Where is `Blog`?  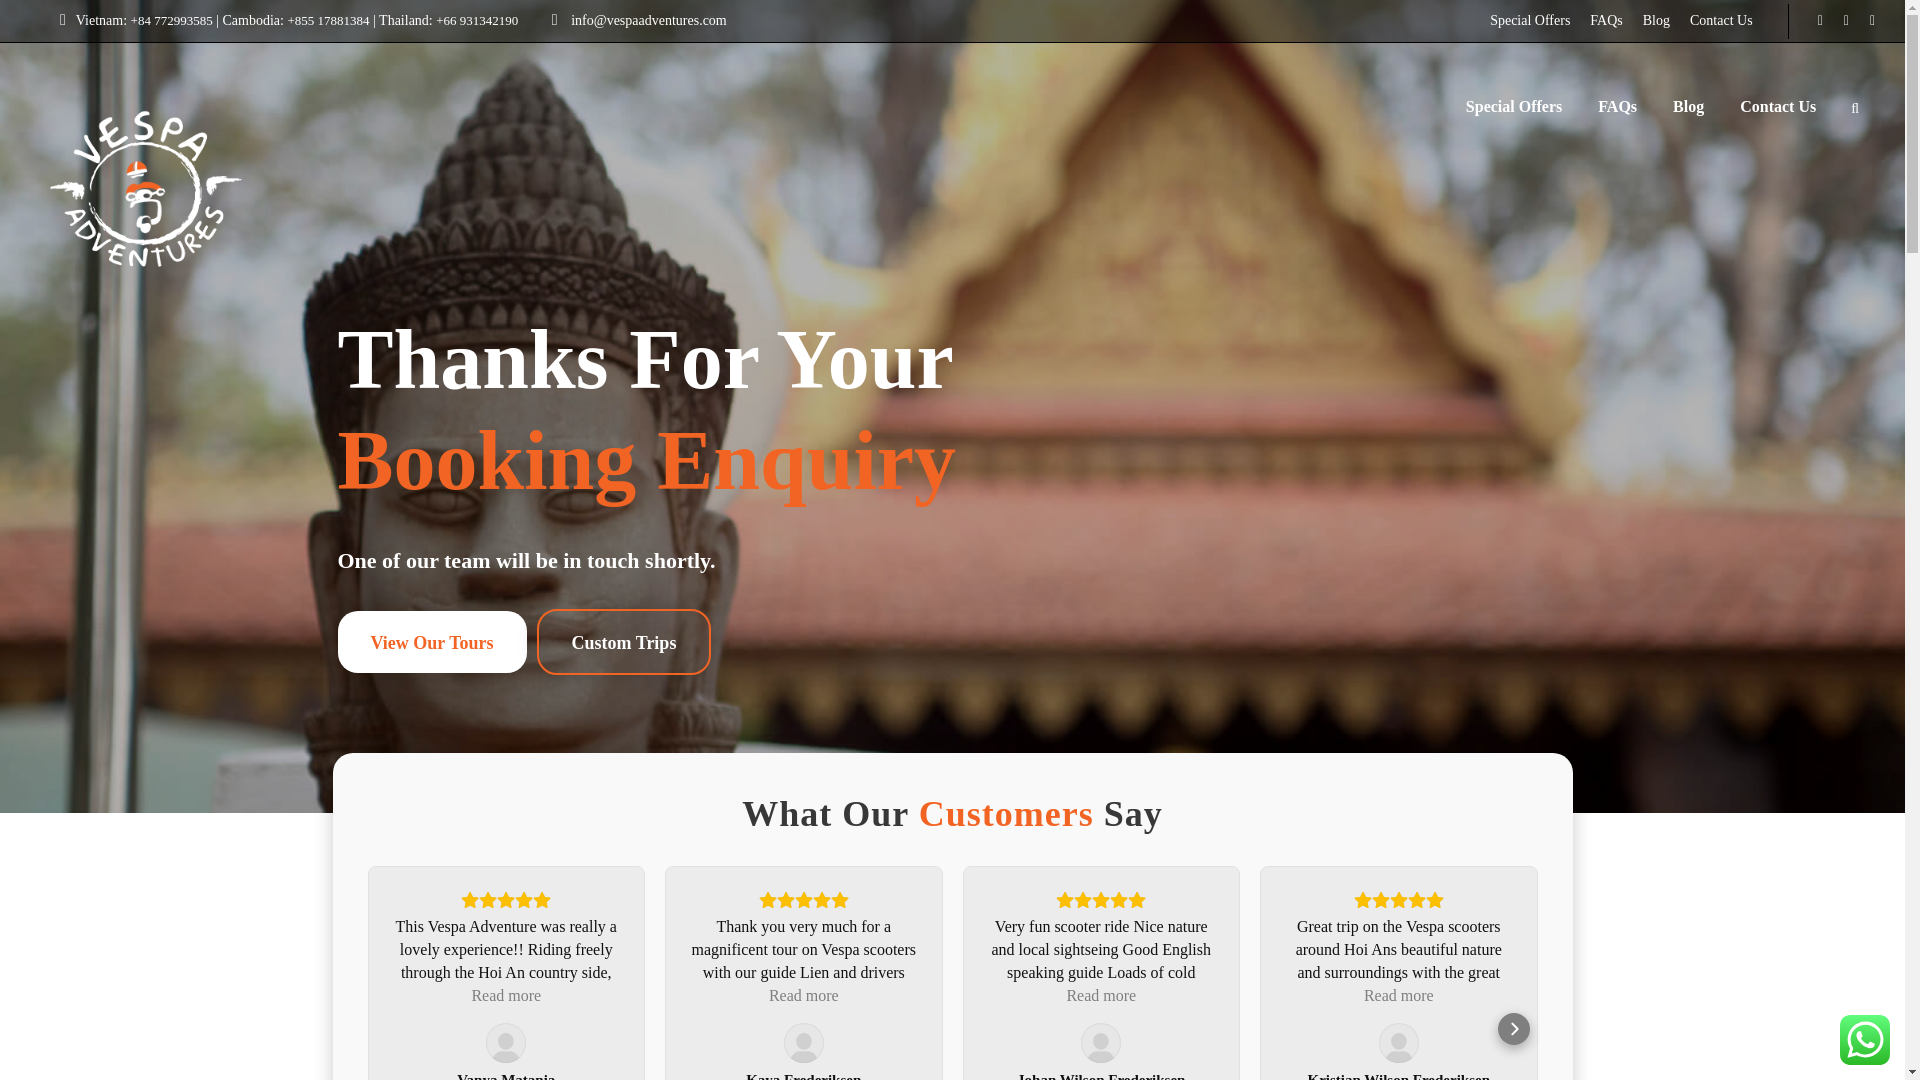 Blog is located at coordinates (1656, 20).